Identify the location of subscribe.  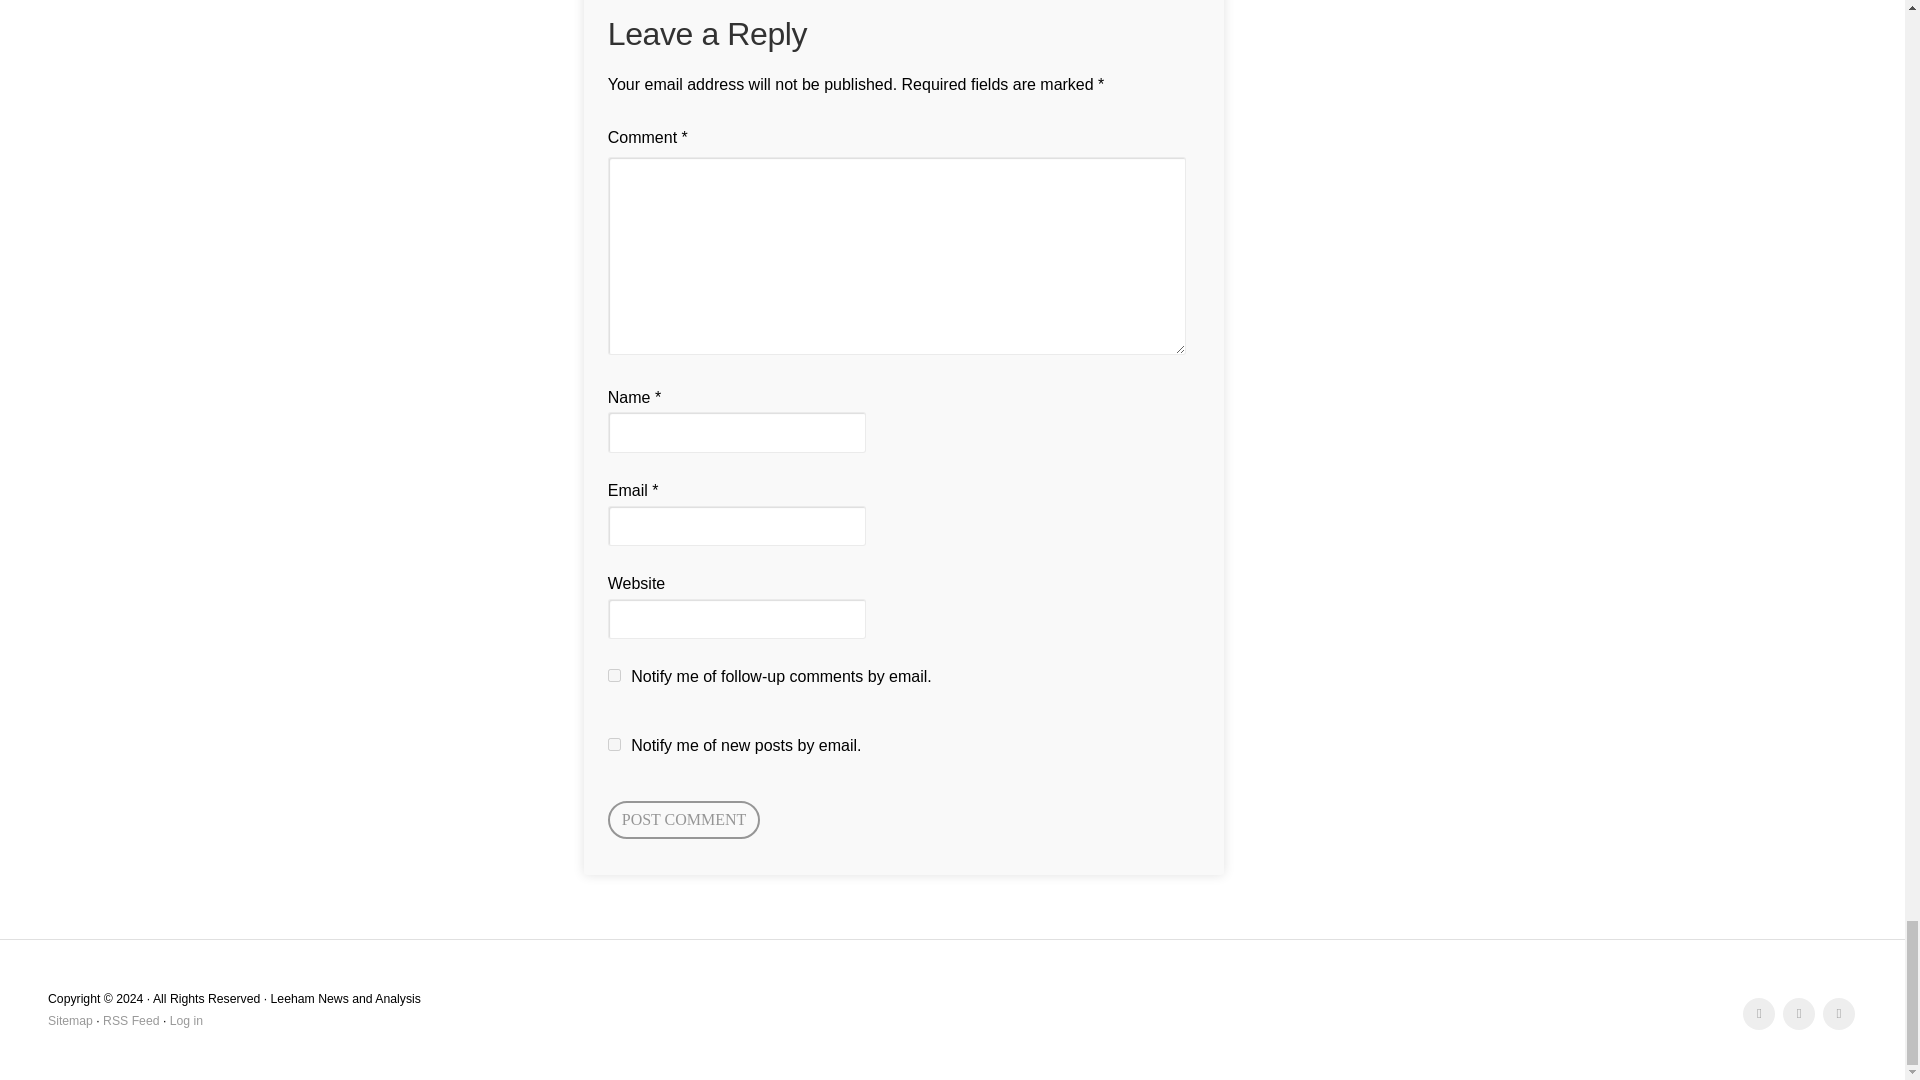
(614, 744).